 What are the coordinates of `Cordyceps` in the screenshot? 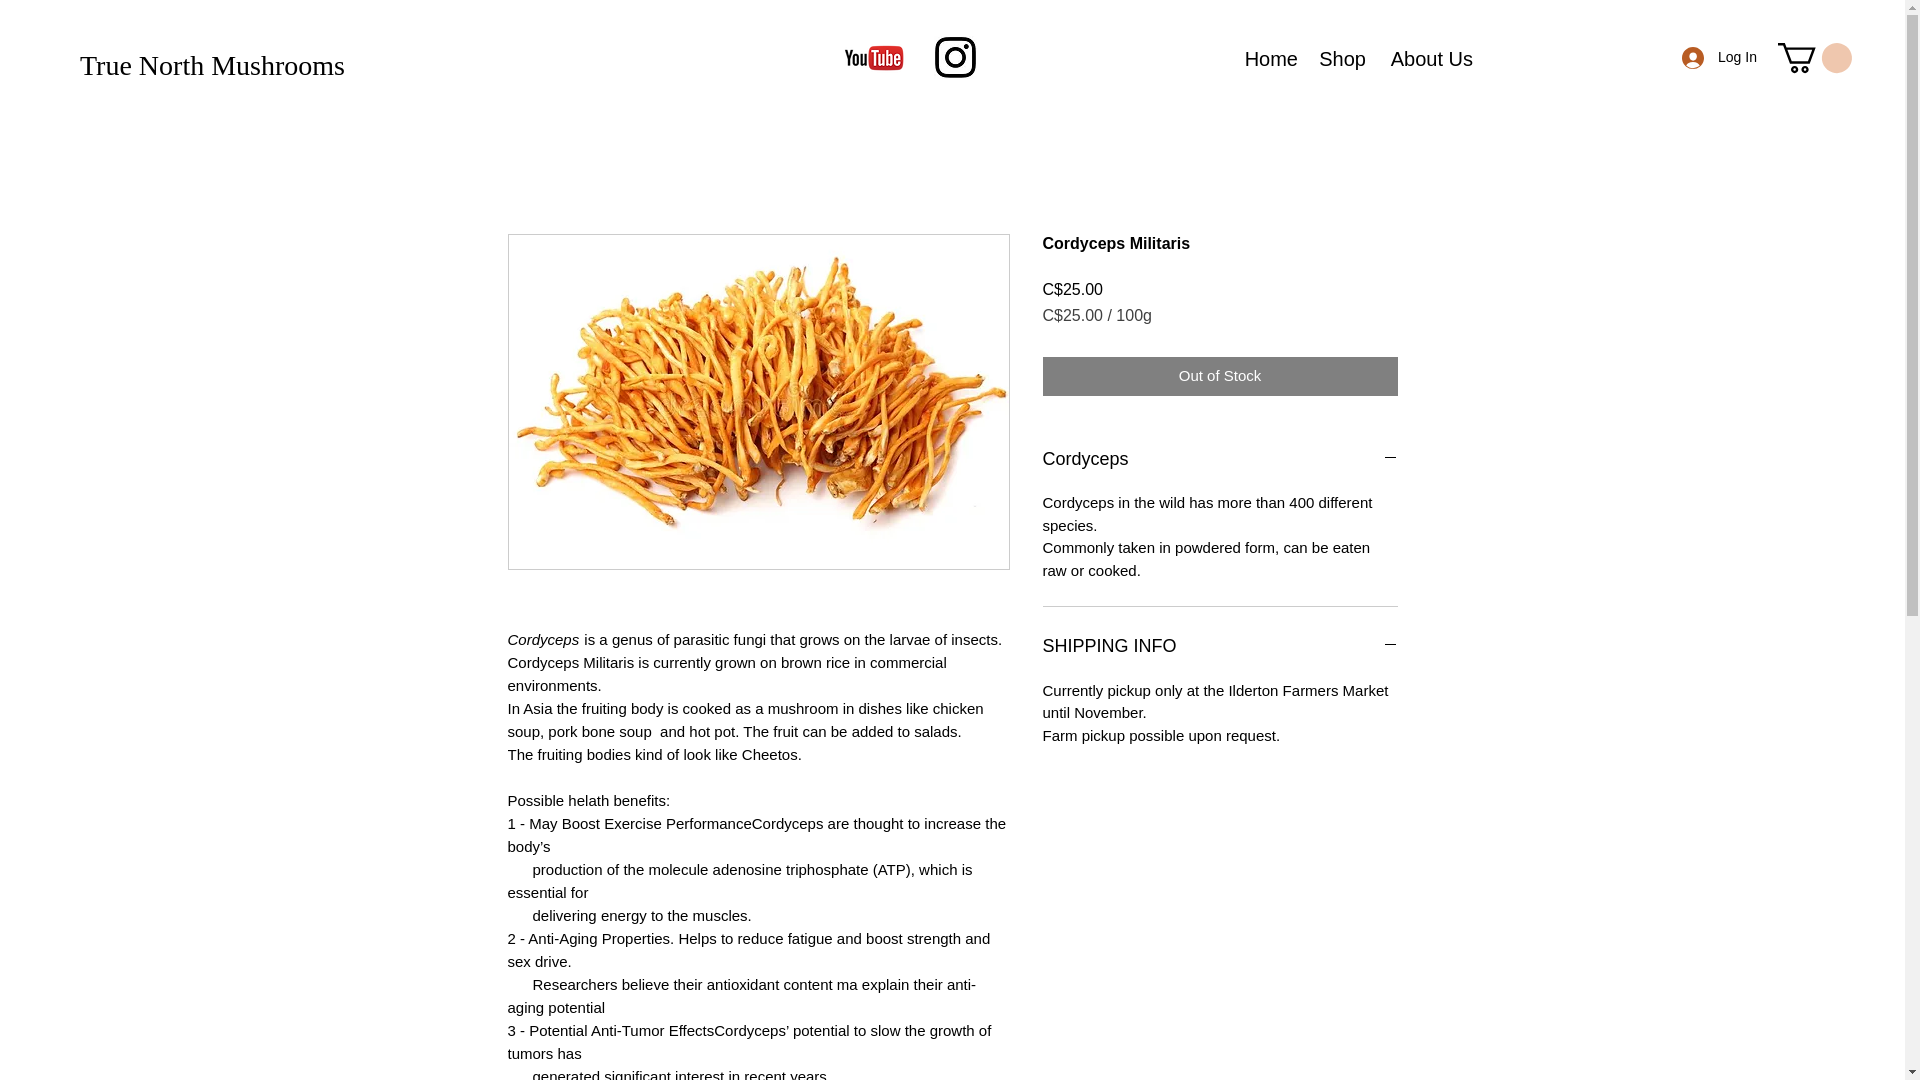 It's located at (1220, 460).